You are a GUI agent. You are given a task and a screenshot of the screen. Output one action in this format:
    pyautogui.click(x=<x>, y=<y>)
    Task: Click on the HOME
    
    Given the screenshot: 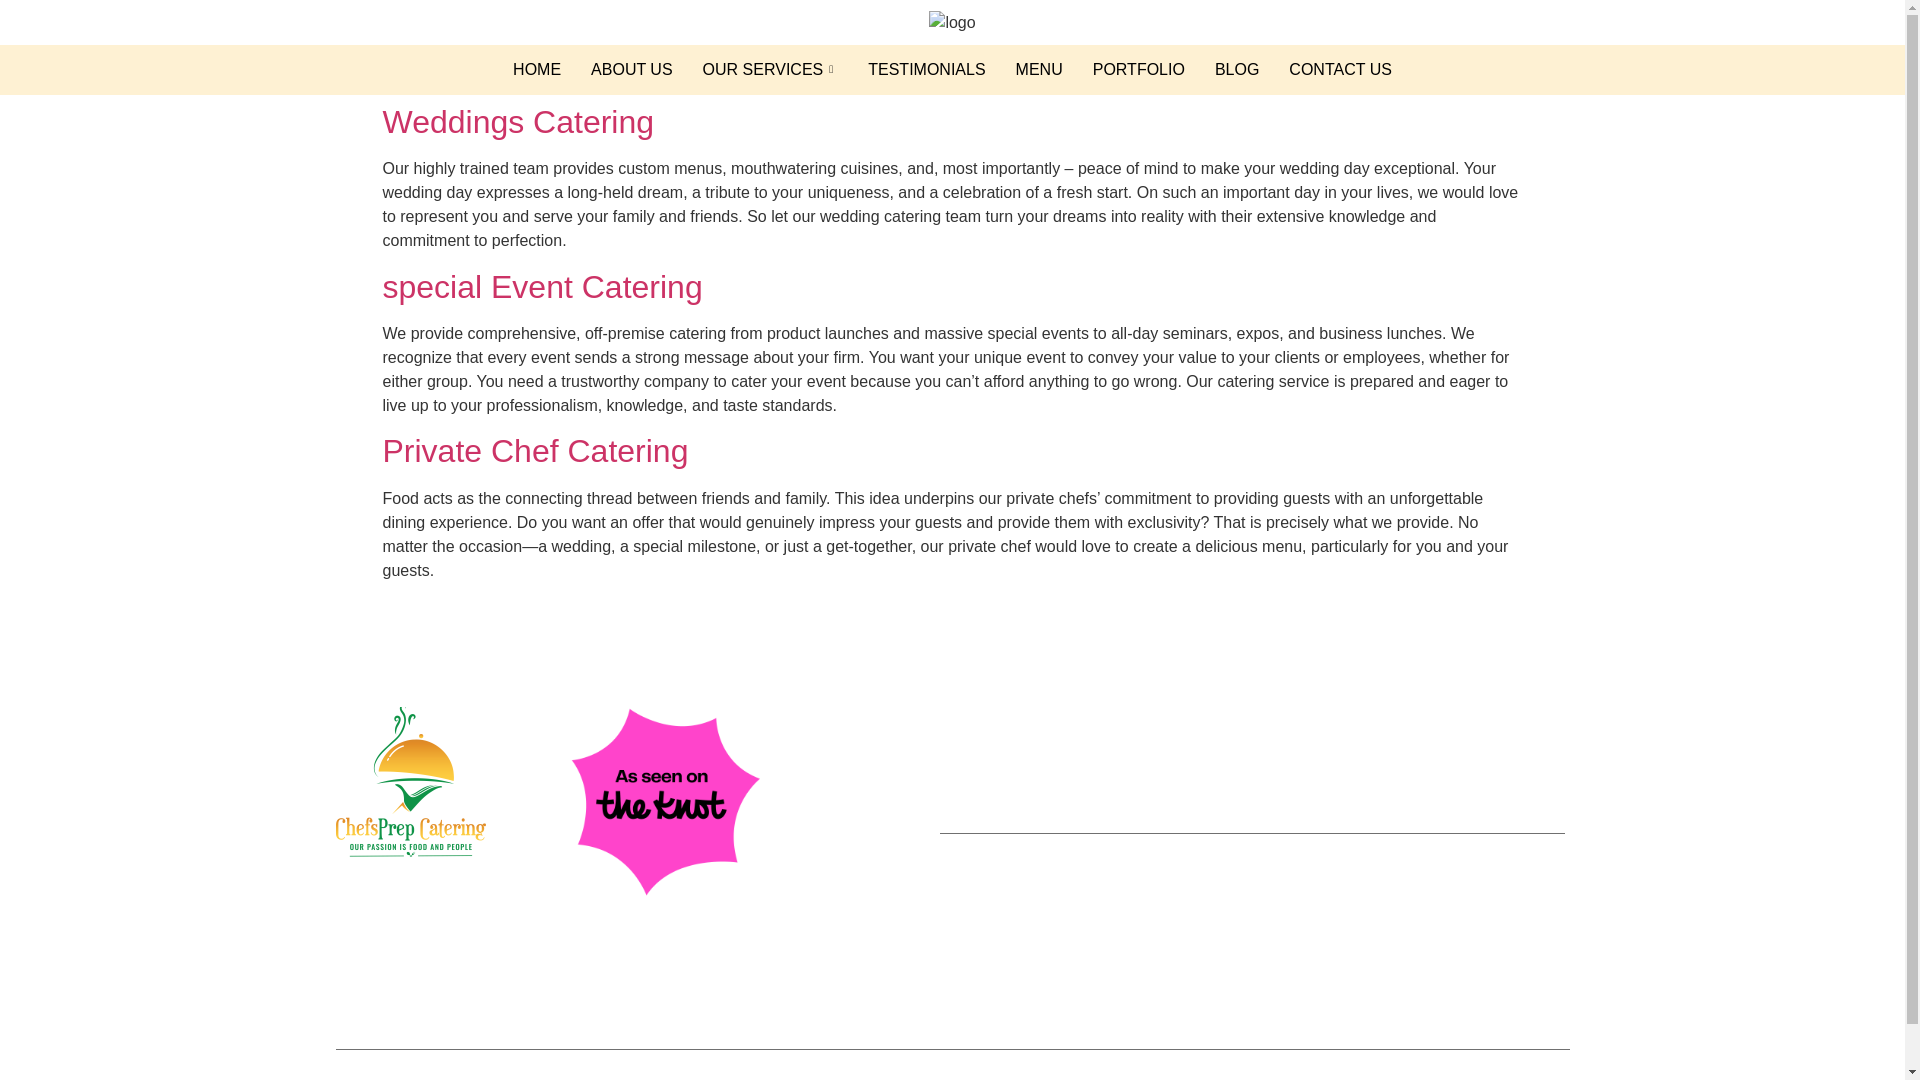 What is the action you would take?
    pyautogui.click(x=536, y=70)
    